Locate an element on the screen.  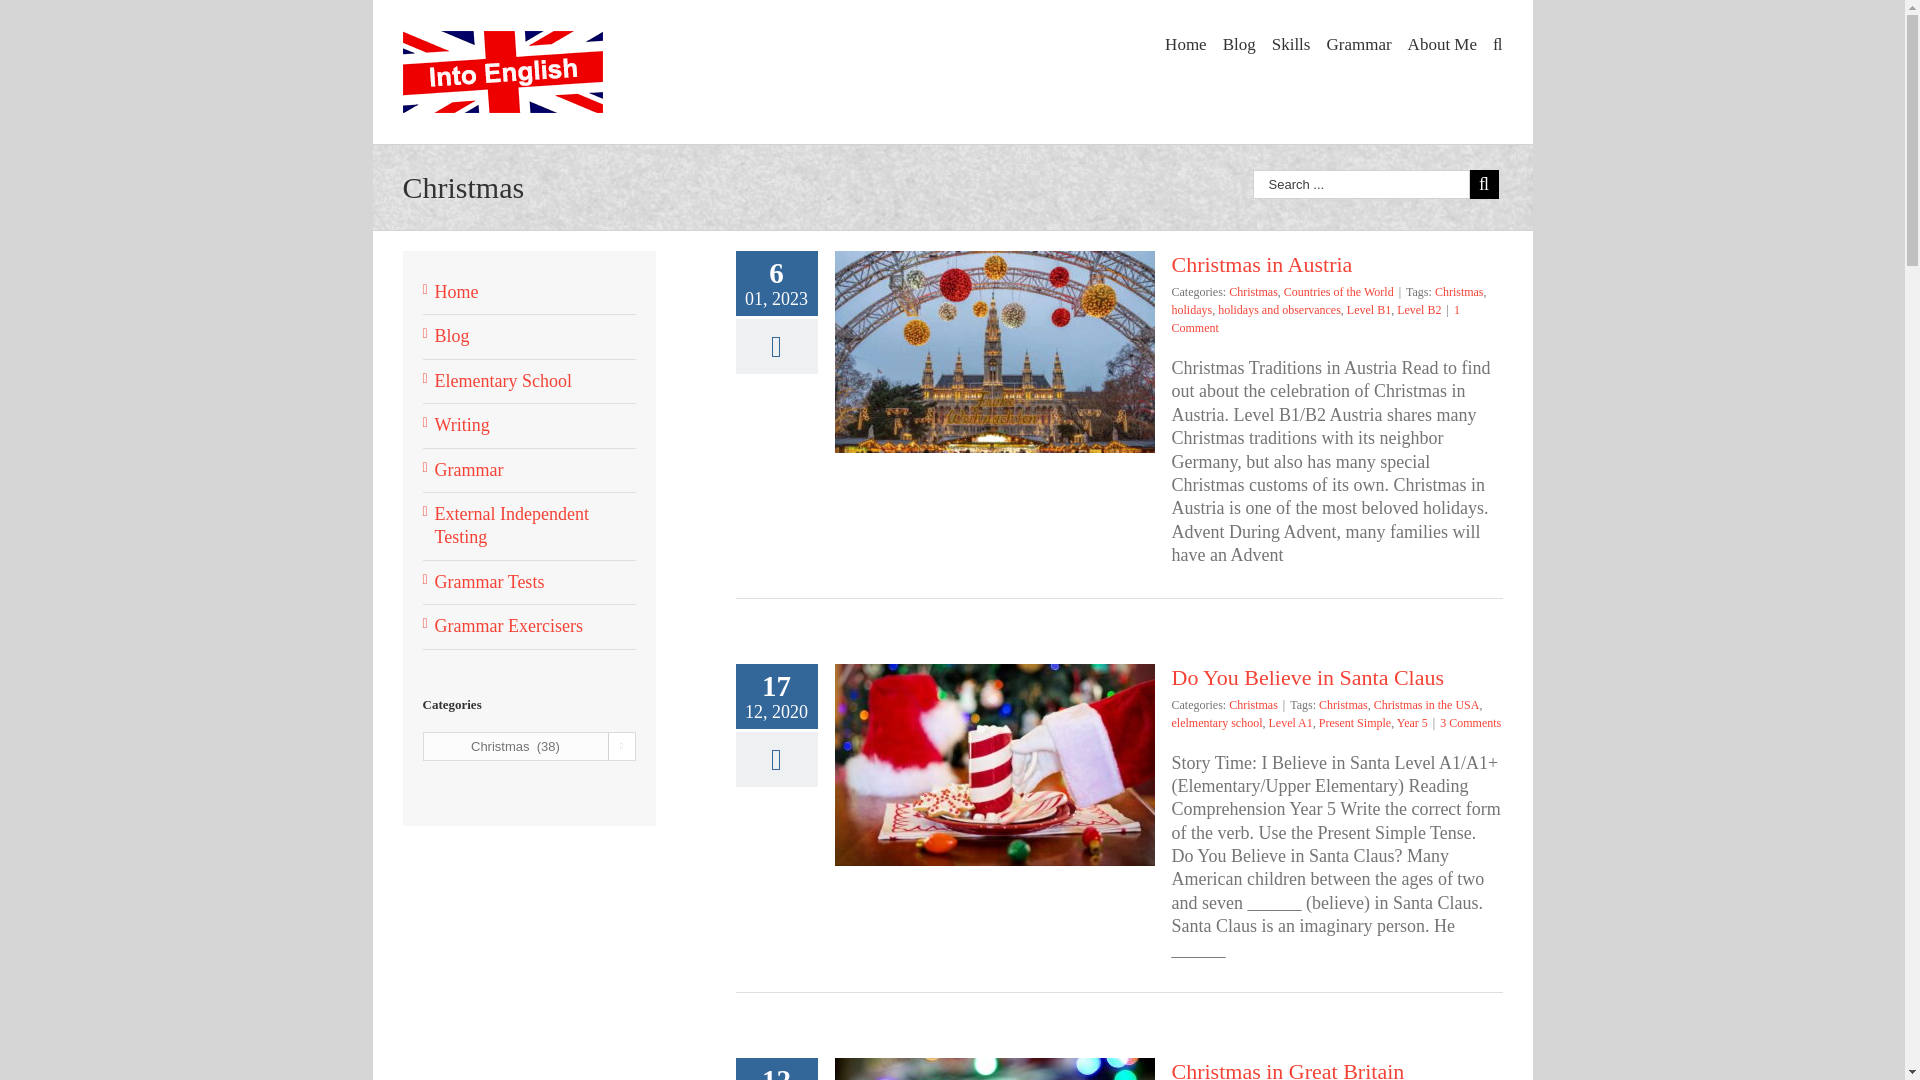
Christmas is located at coordinates (1459, 292).